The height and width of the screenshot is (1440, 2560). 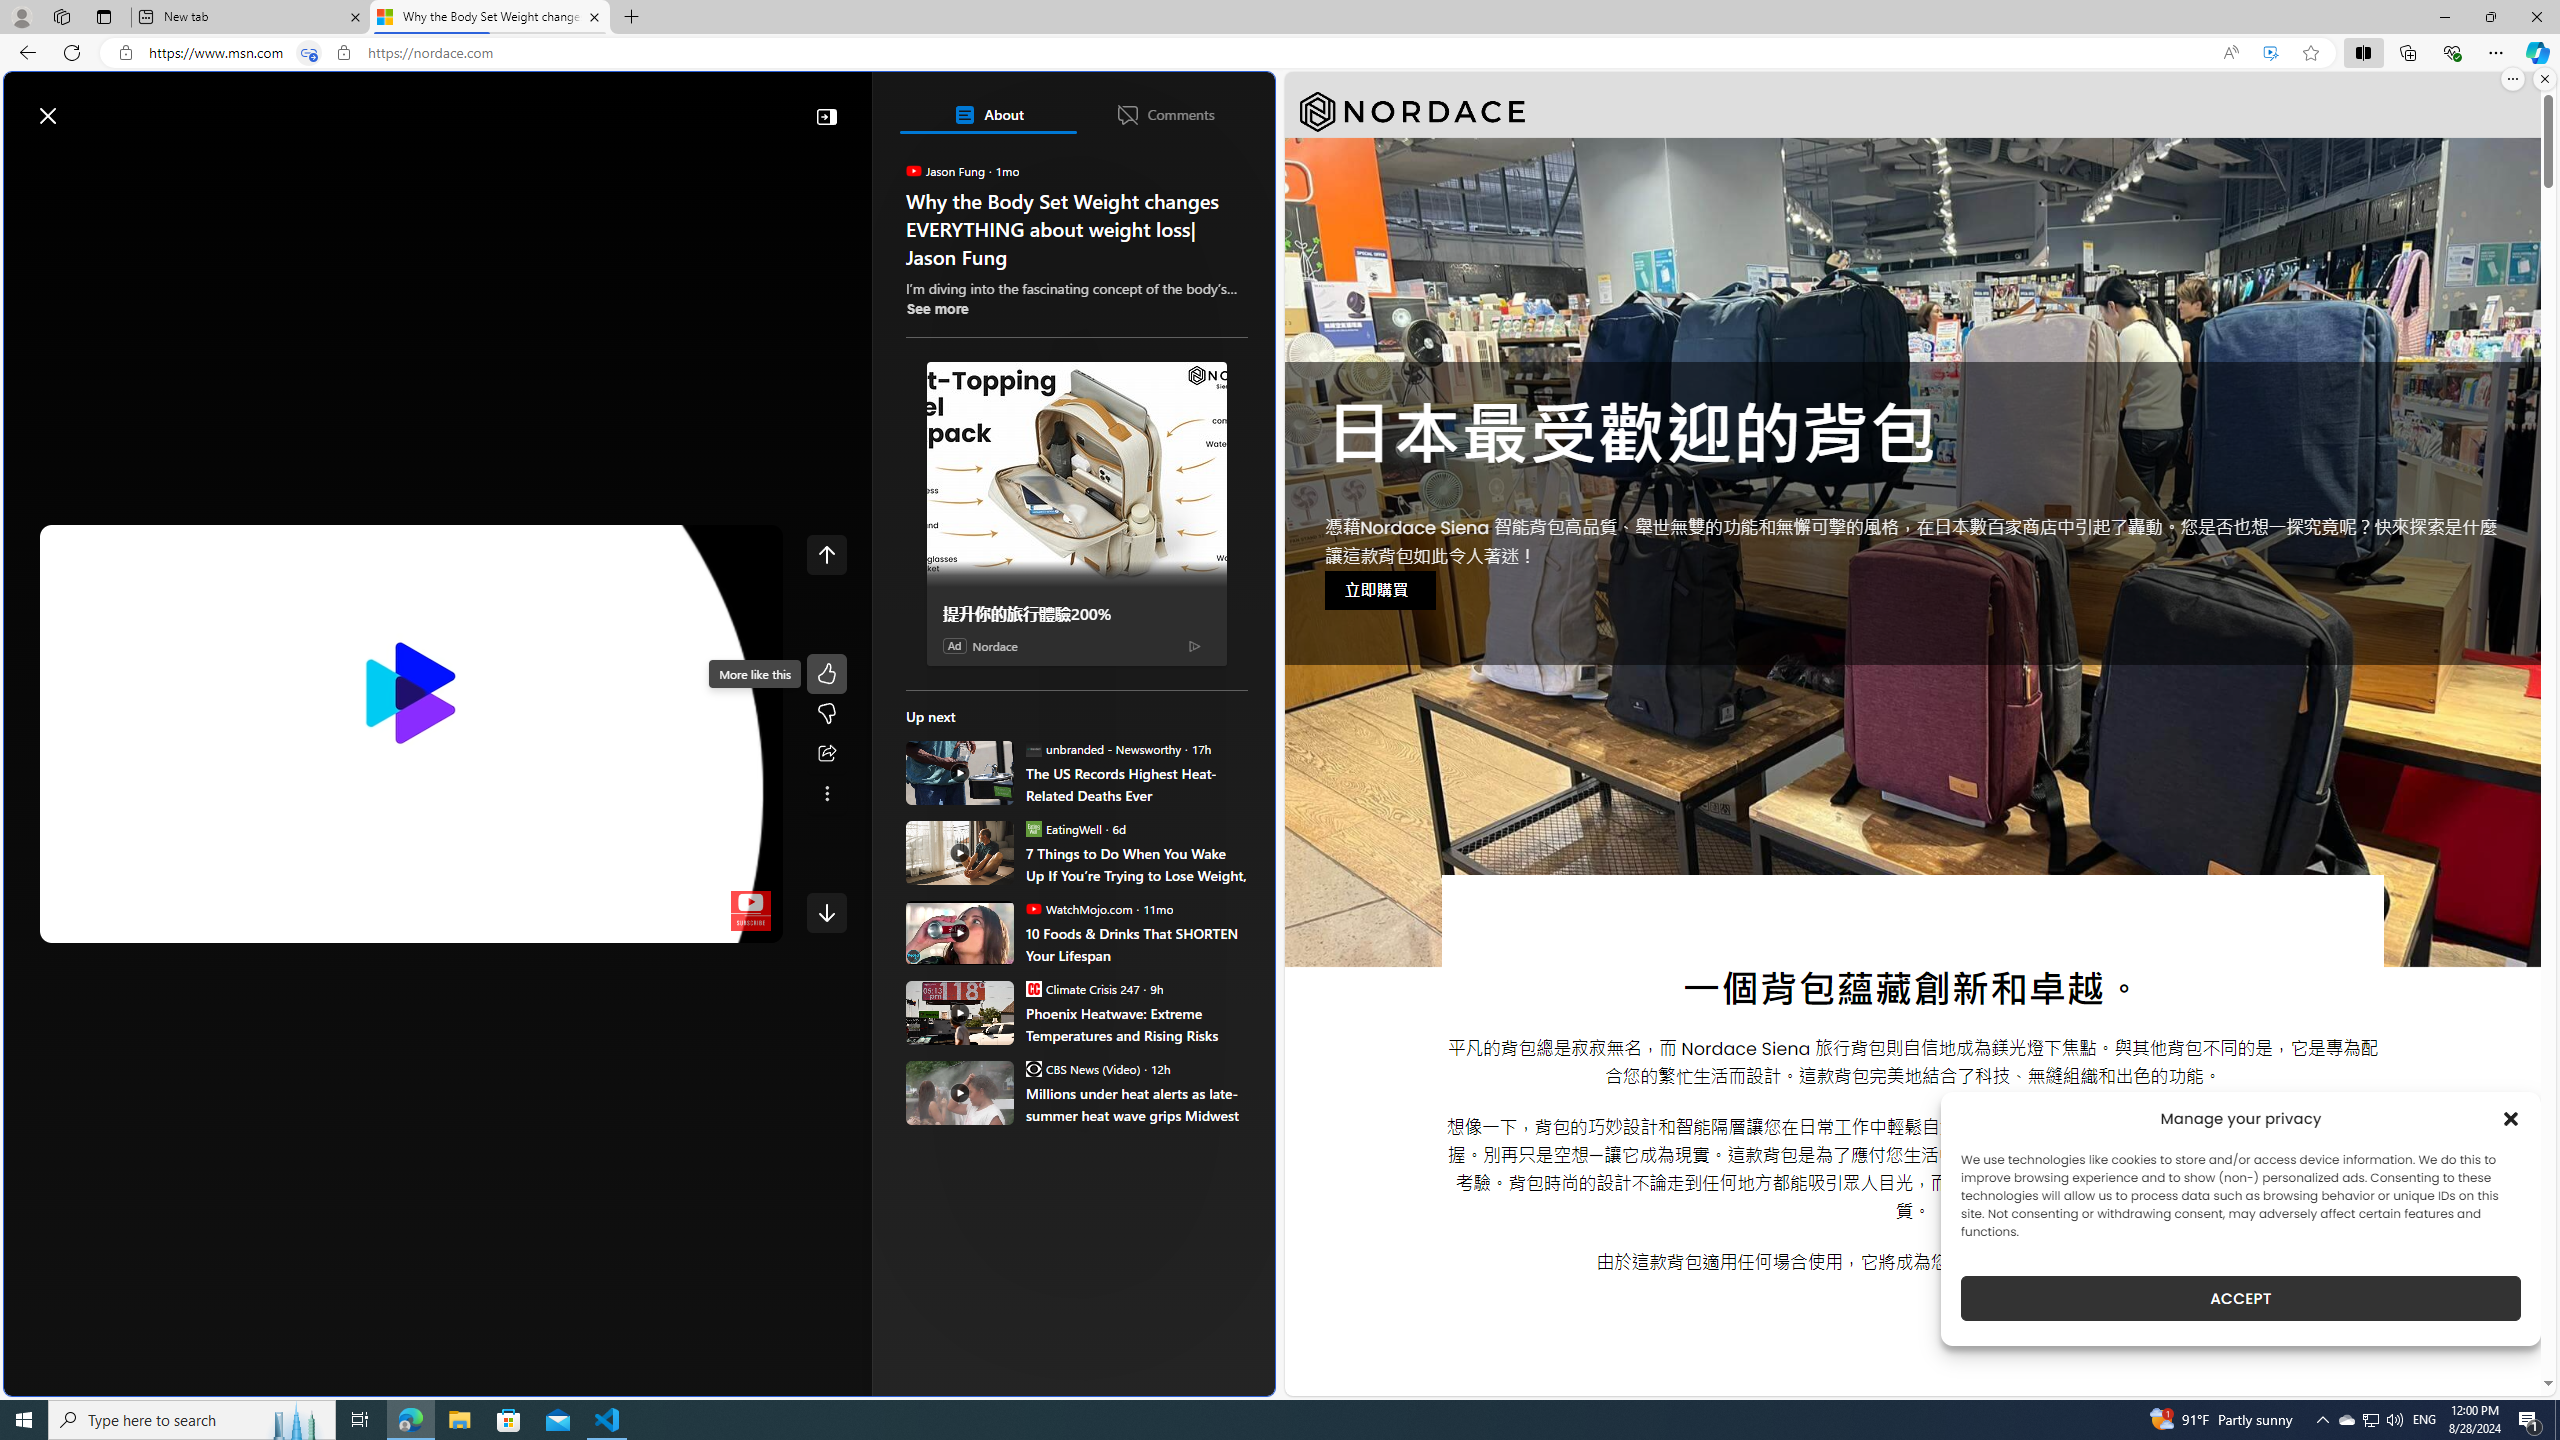 I want to click on Subtitles/closed captions unavailable, so click(x=604, y=923).